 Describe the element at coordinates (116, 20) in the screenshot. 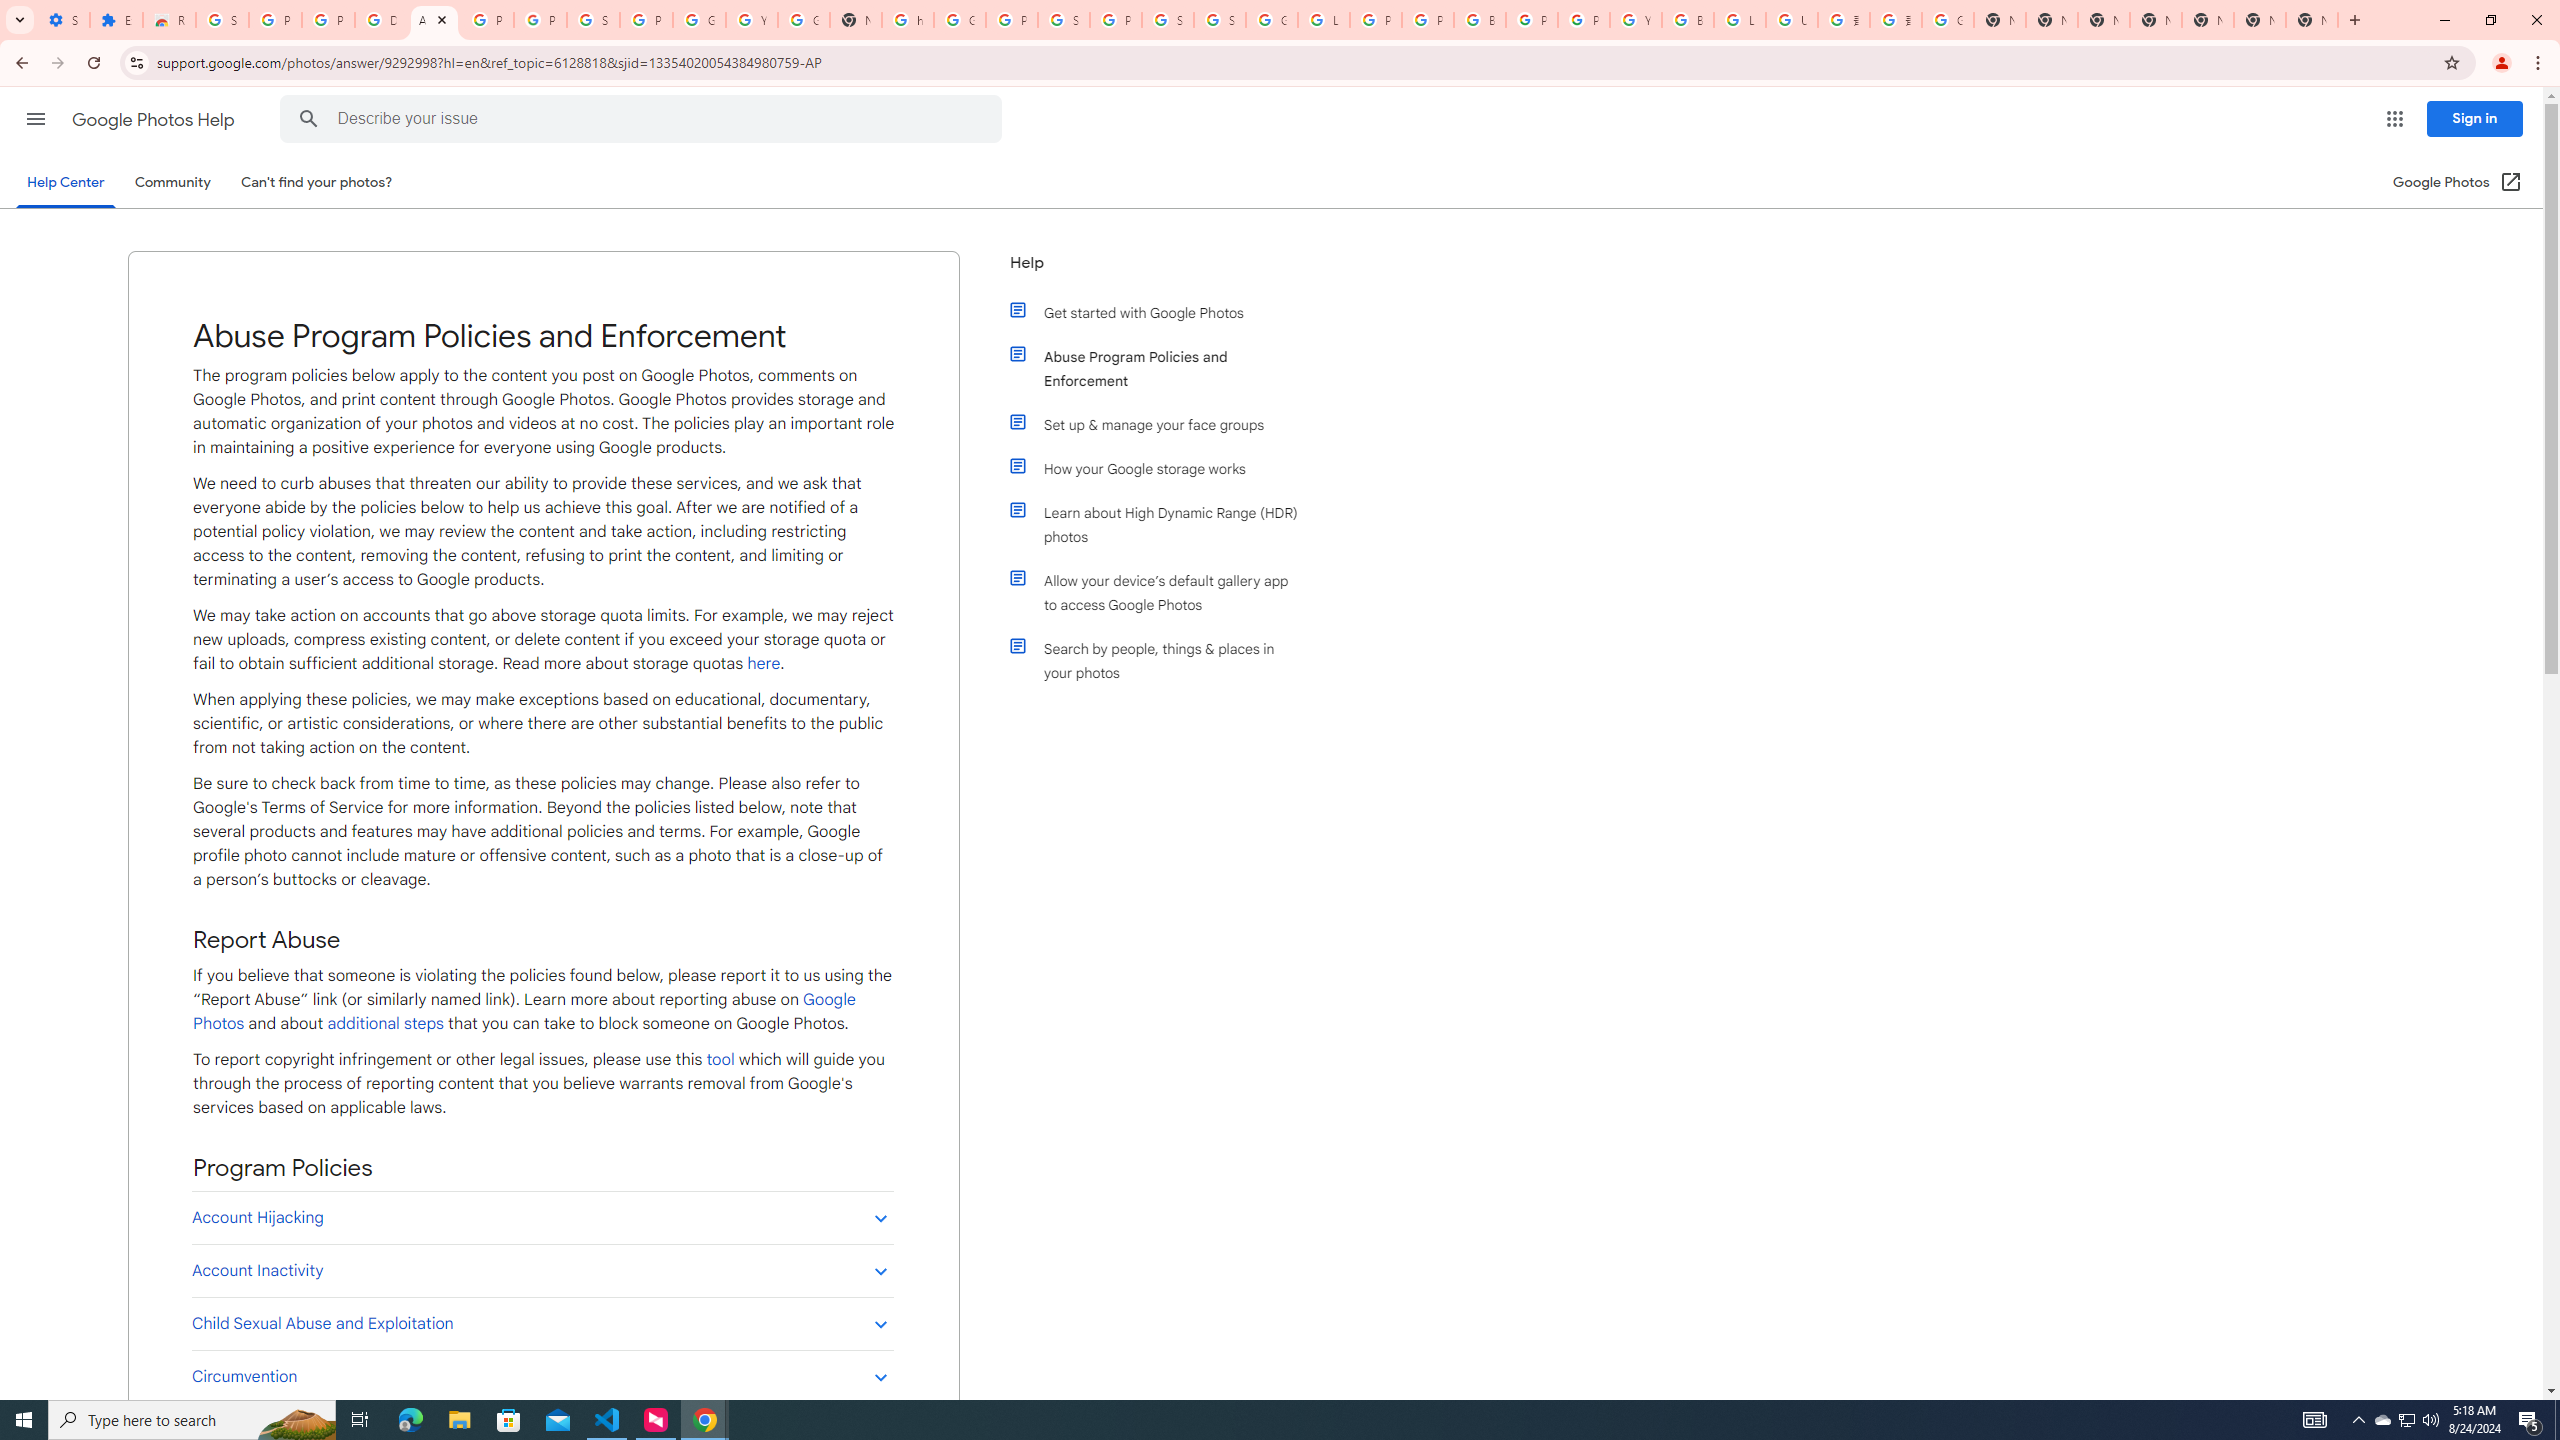

I see `Extensions` at that location.